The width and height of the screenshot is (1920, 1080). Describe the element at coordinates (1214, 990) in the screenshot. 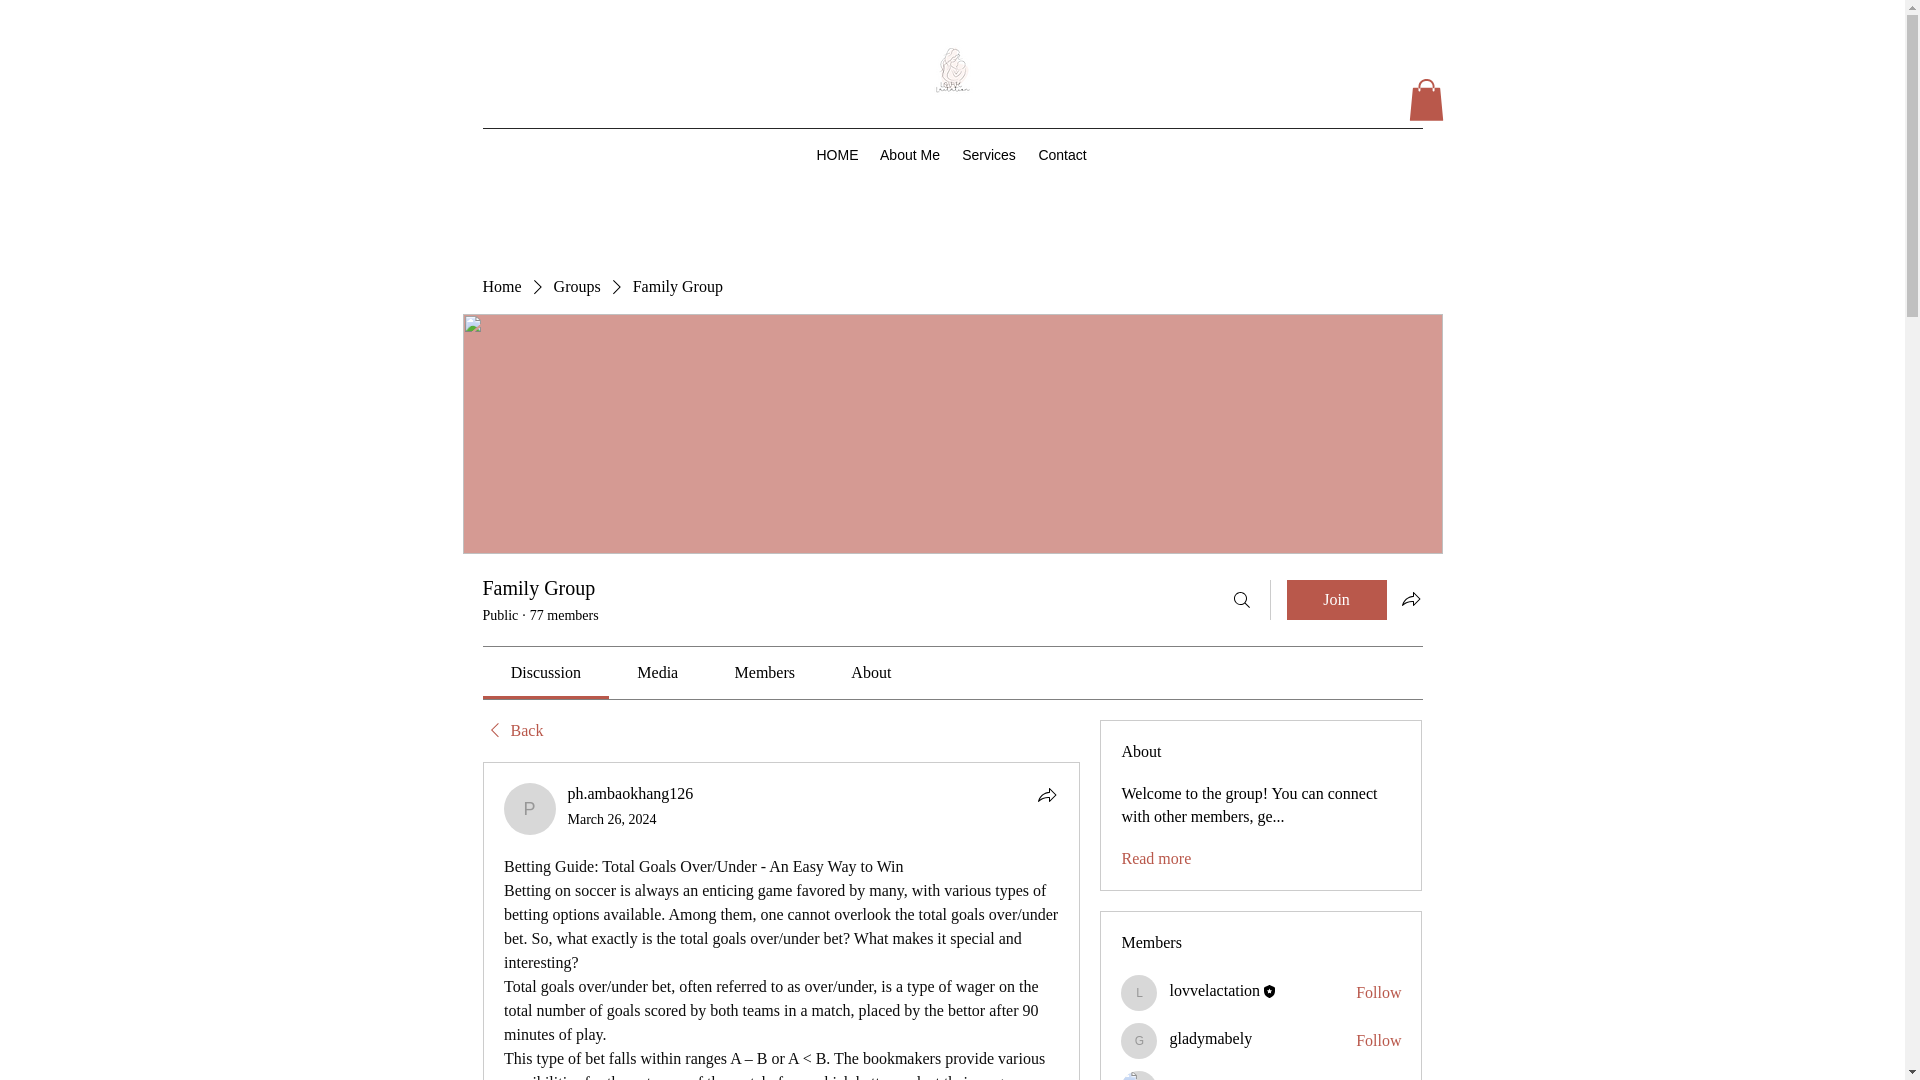

I see `lovvelactation` at that location.